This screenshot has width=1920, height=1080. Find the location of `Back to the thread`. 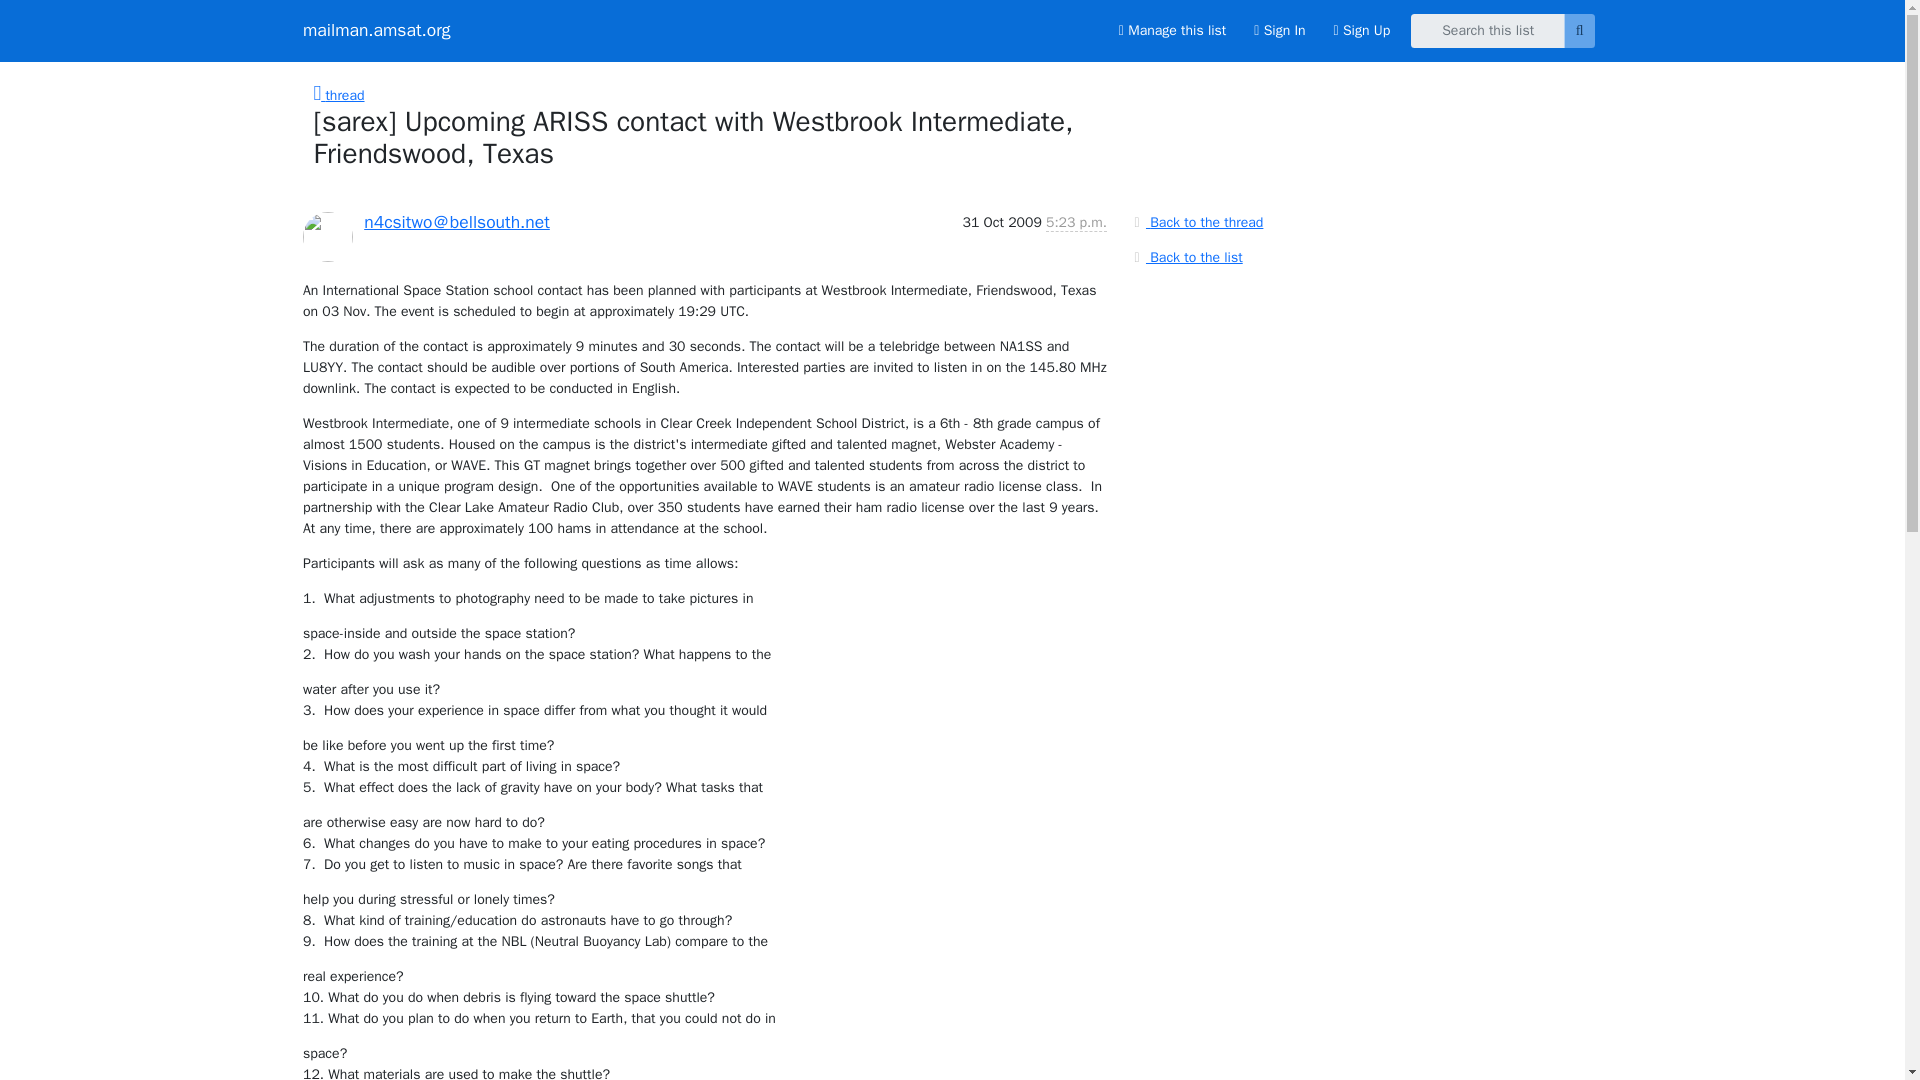

Back to the thread is located at coordinates (1196, 222).